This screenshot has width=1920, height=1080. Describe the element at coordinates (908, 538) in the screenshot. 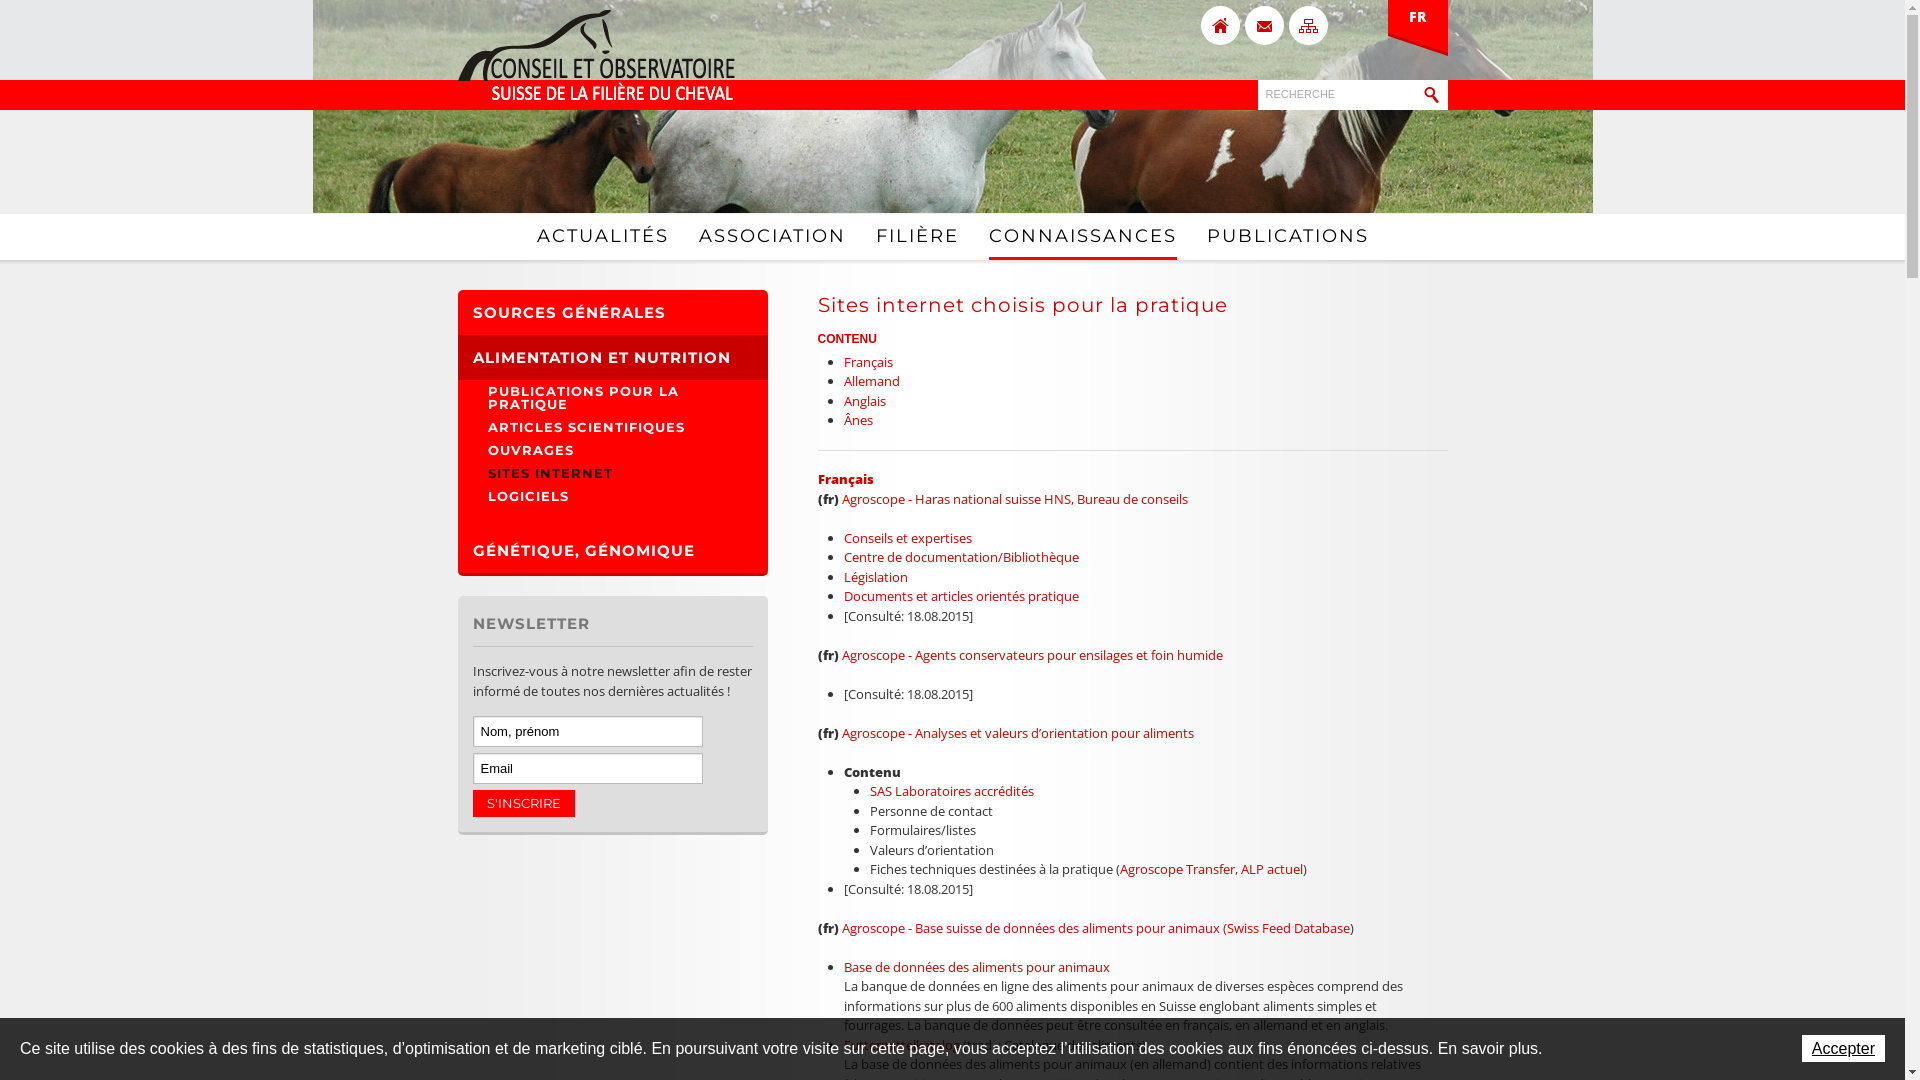

I see `Conseils et expertises` at that location.